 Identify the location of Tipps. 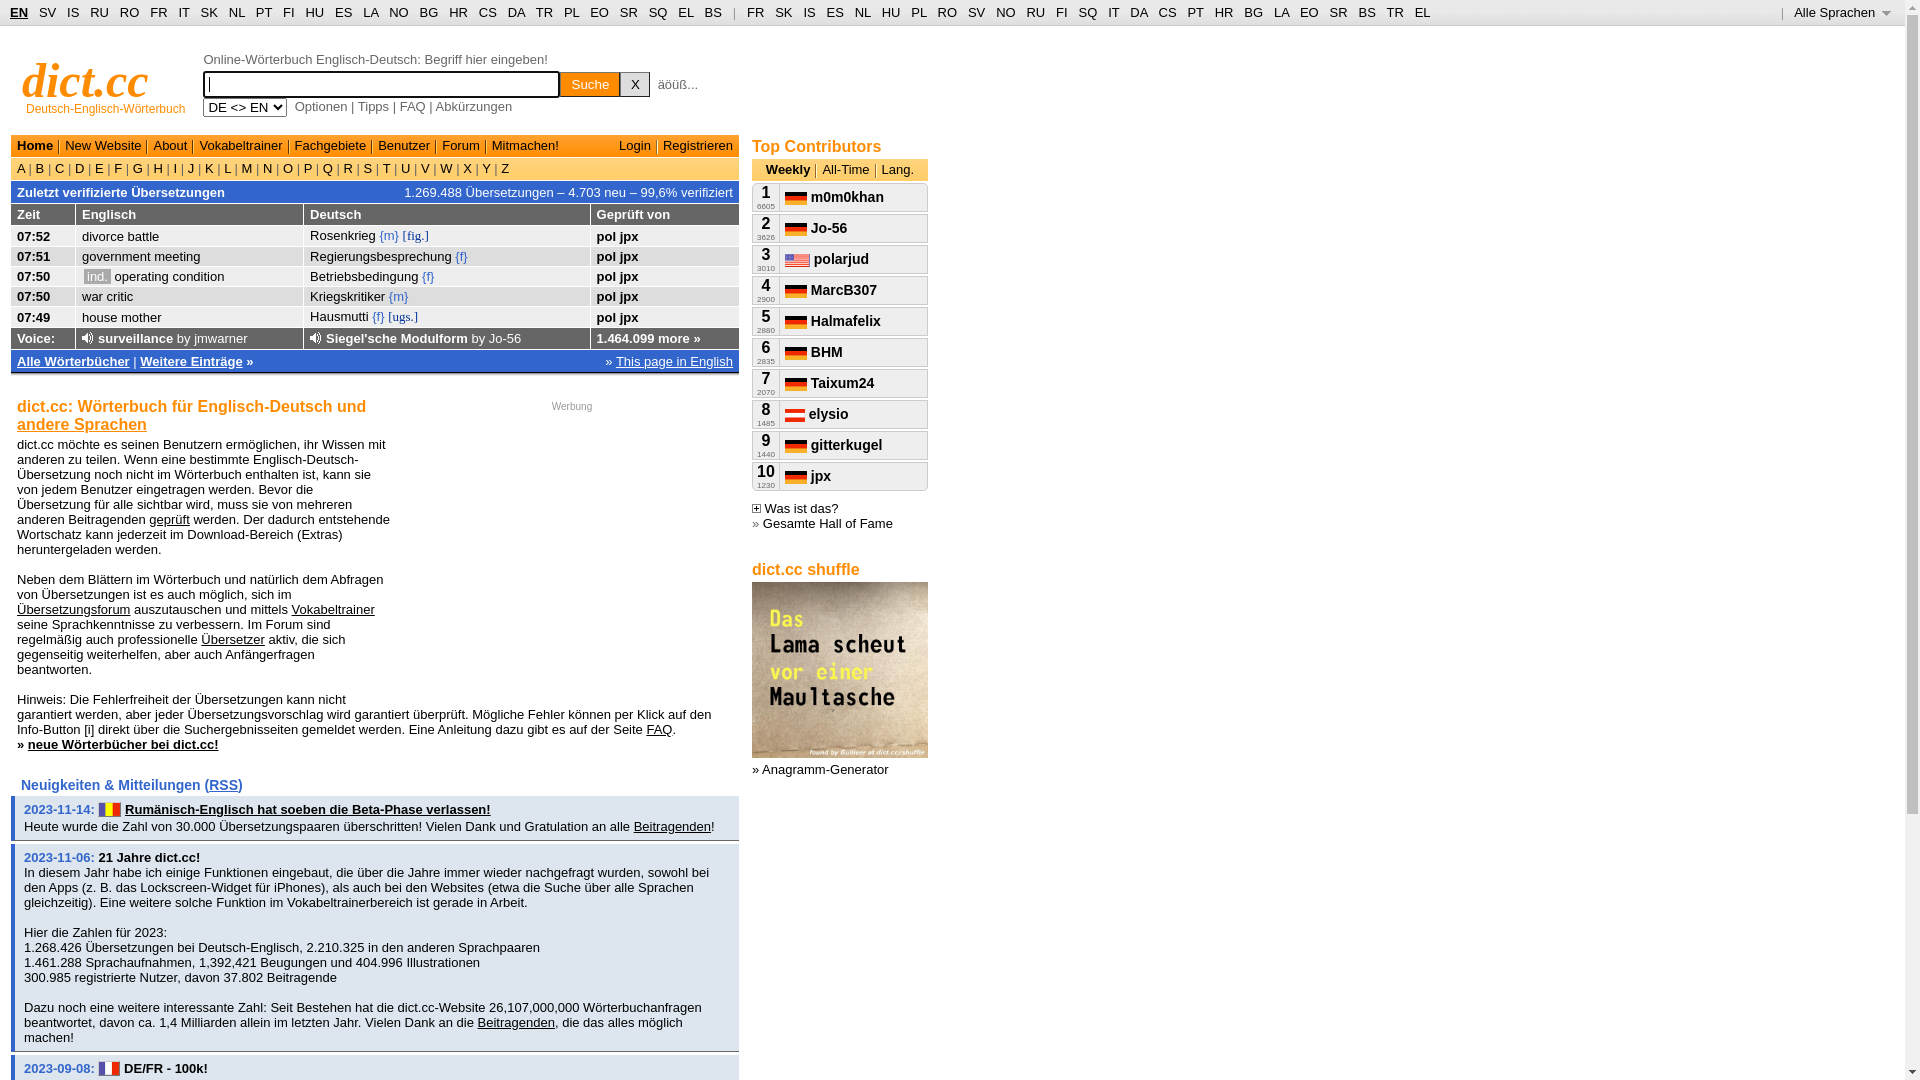
(374, 106).